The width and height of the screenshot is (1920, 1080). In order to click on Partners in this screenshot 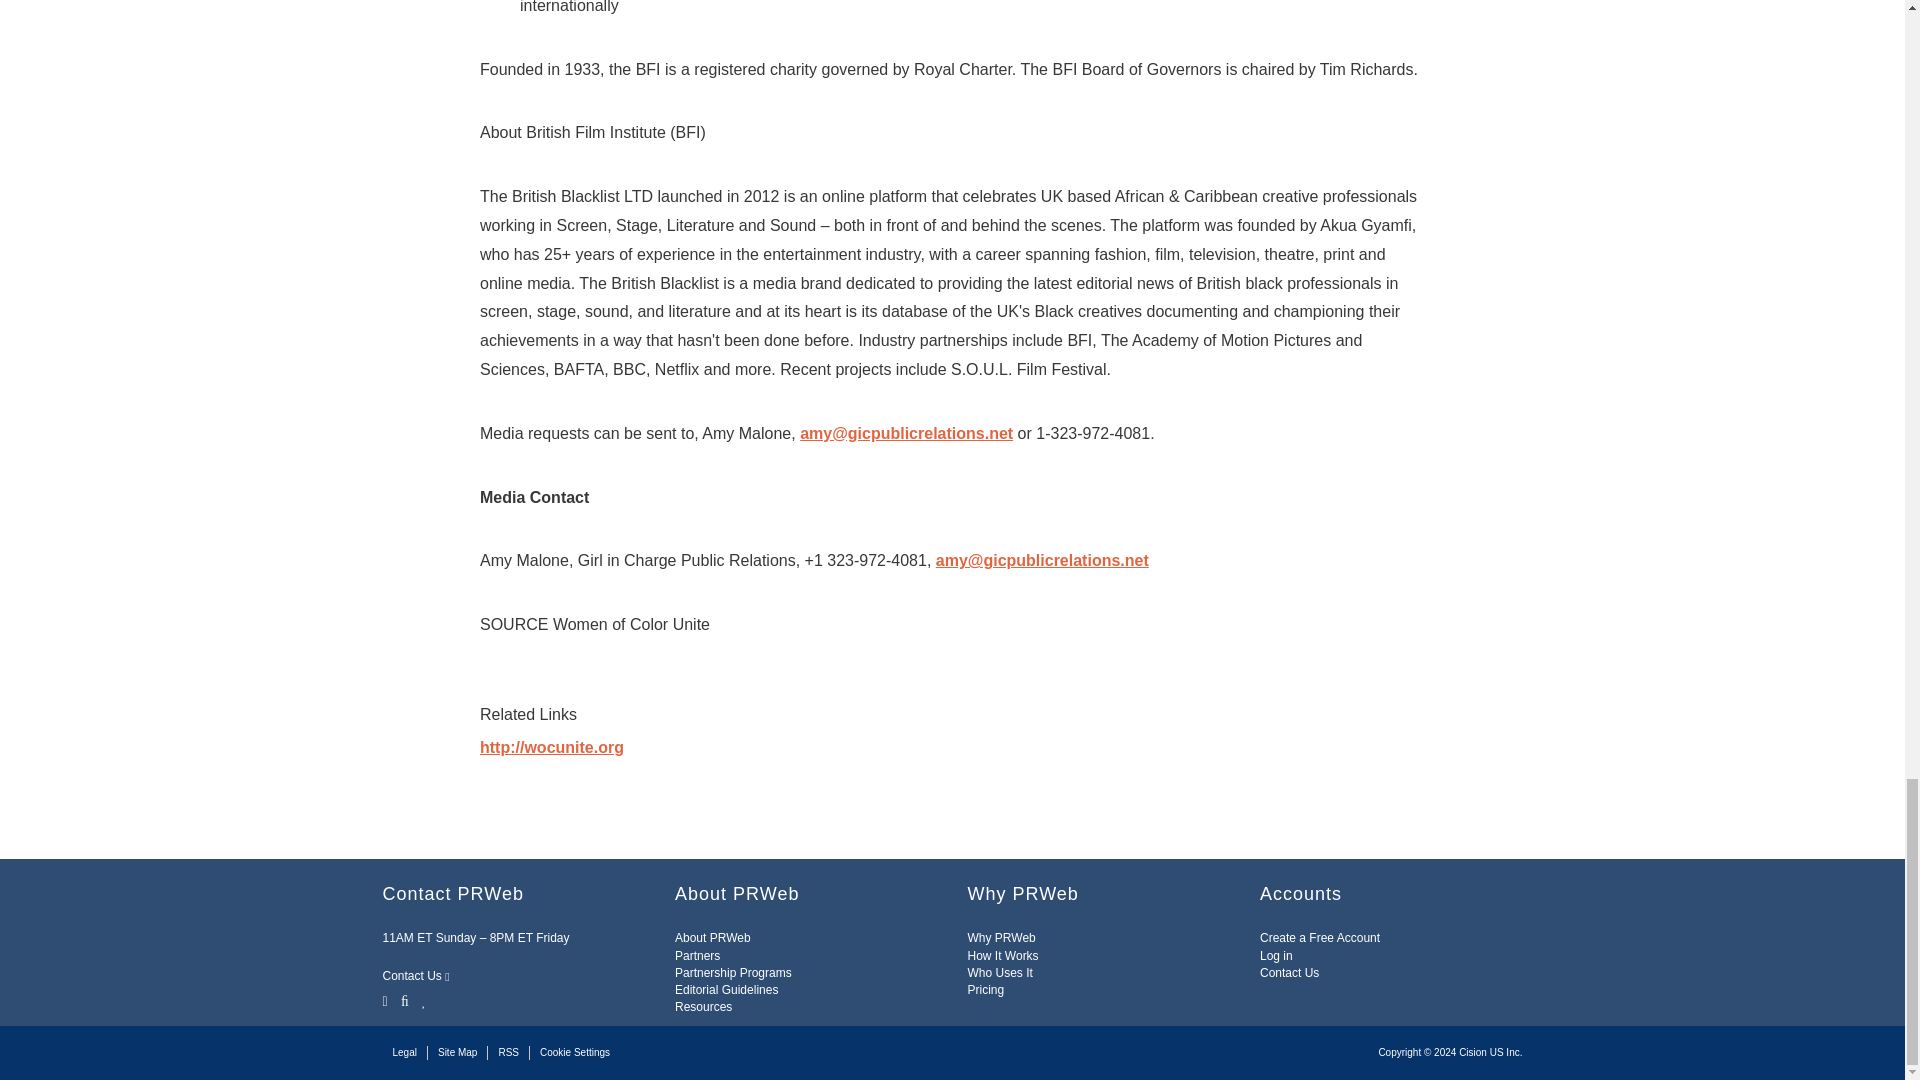, I will do `click(698, 956)`.